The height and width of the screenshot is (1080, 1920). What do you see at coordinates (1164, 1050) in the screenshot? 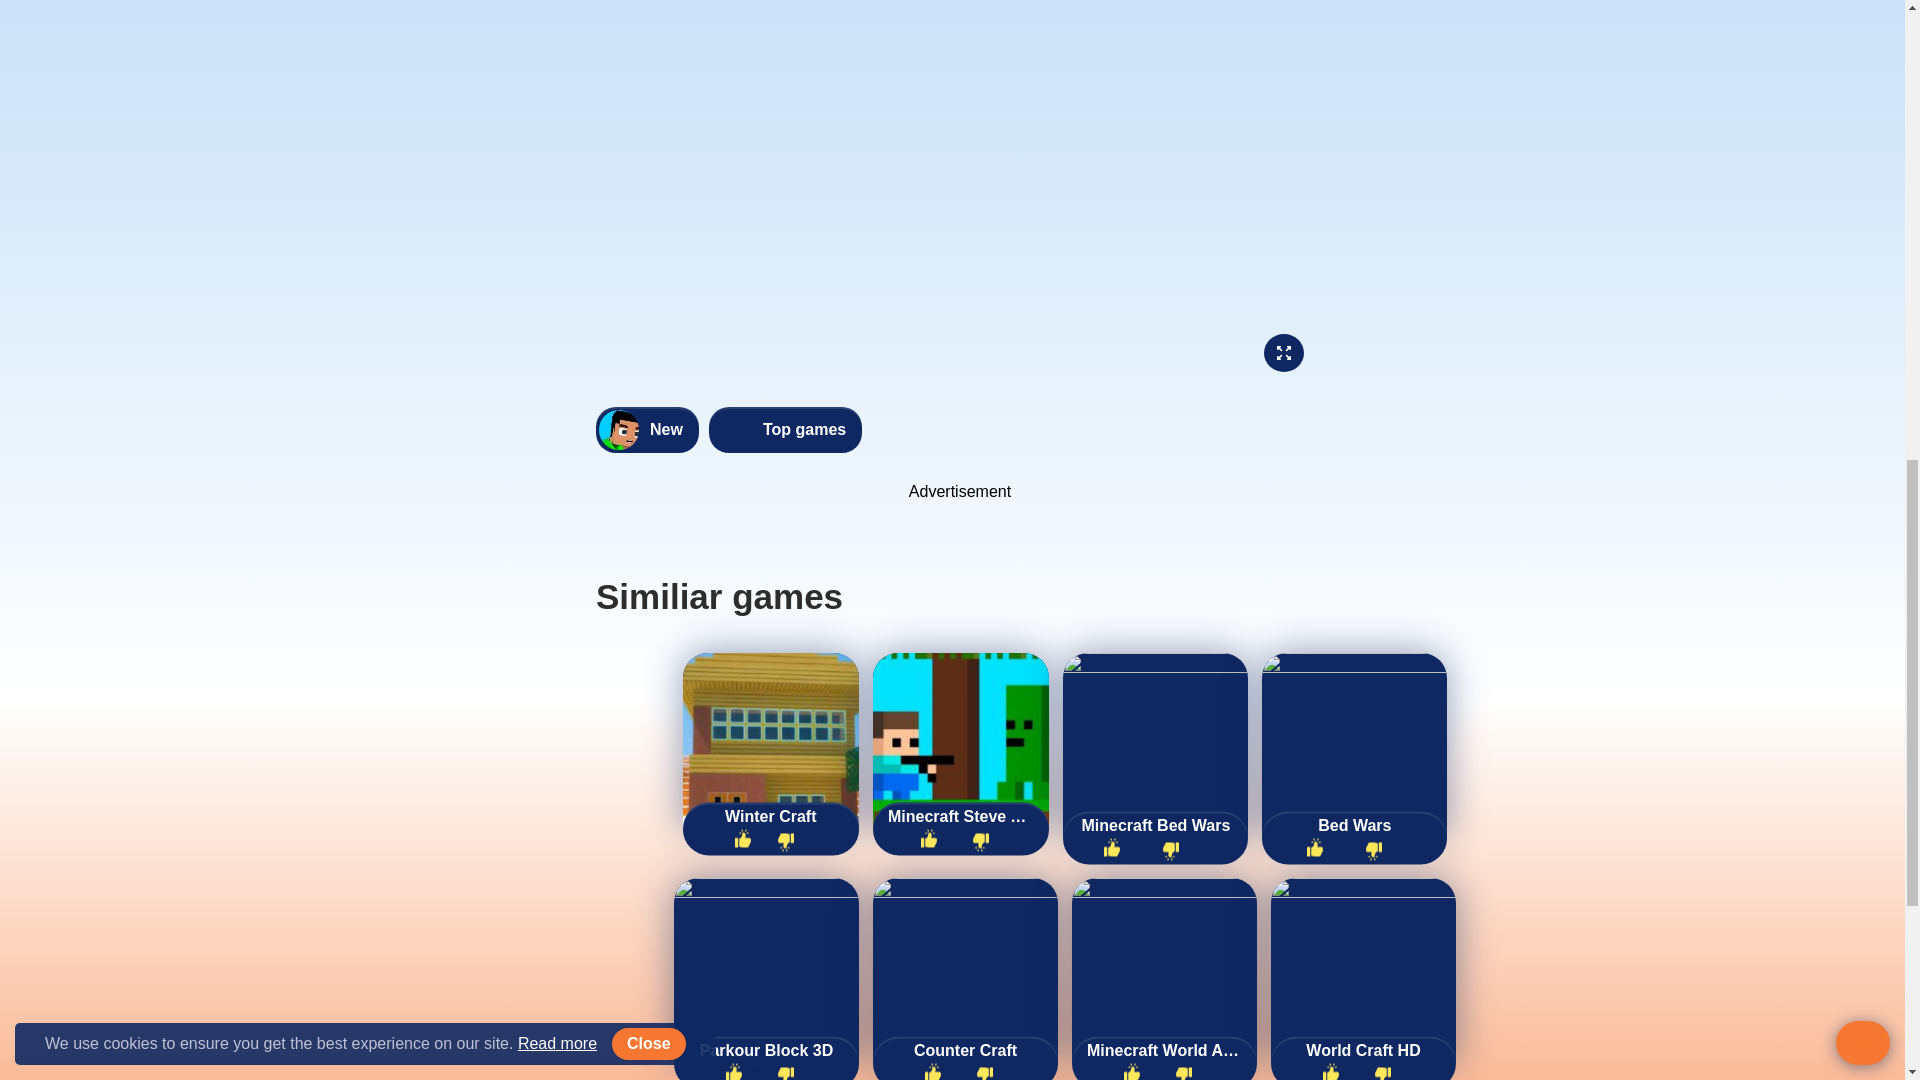
I see `Minecraft World Adventure` at bounding box center [1164, 1050].